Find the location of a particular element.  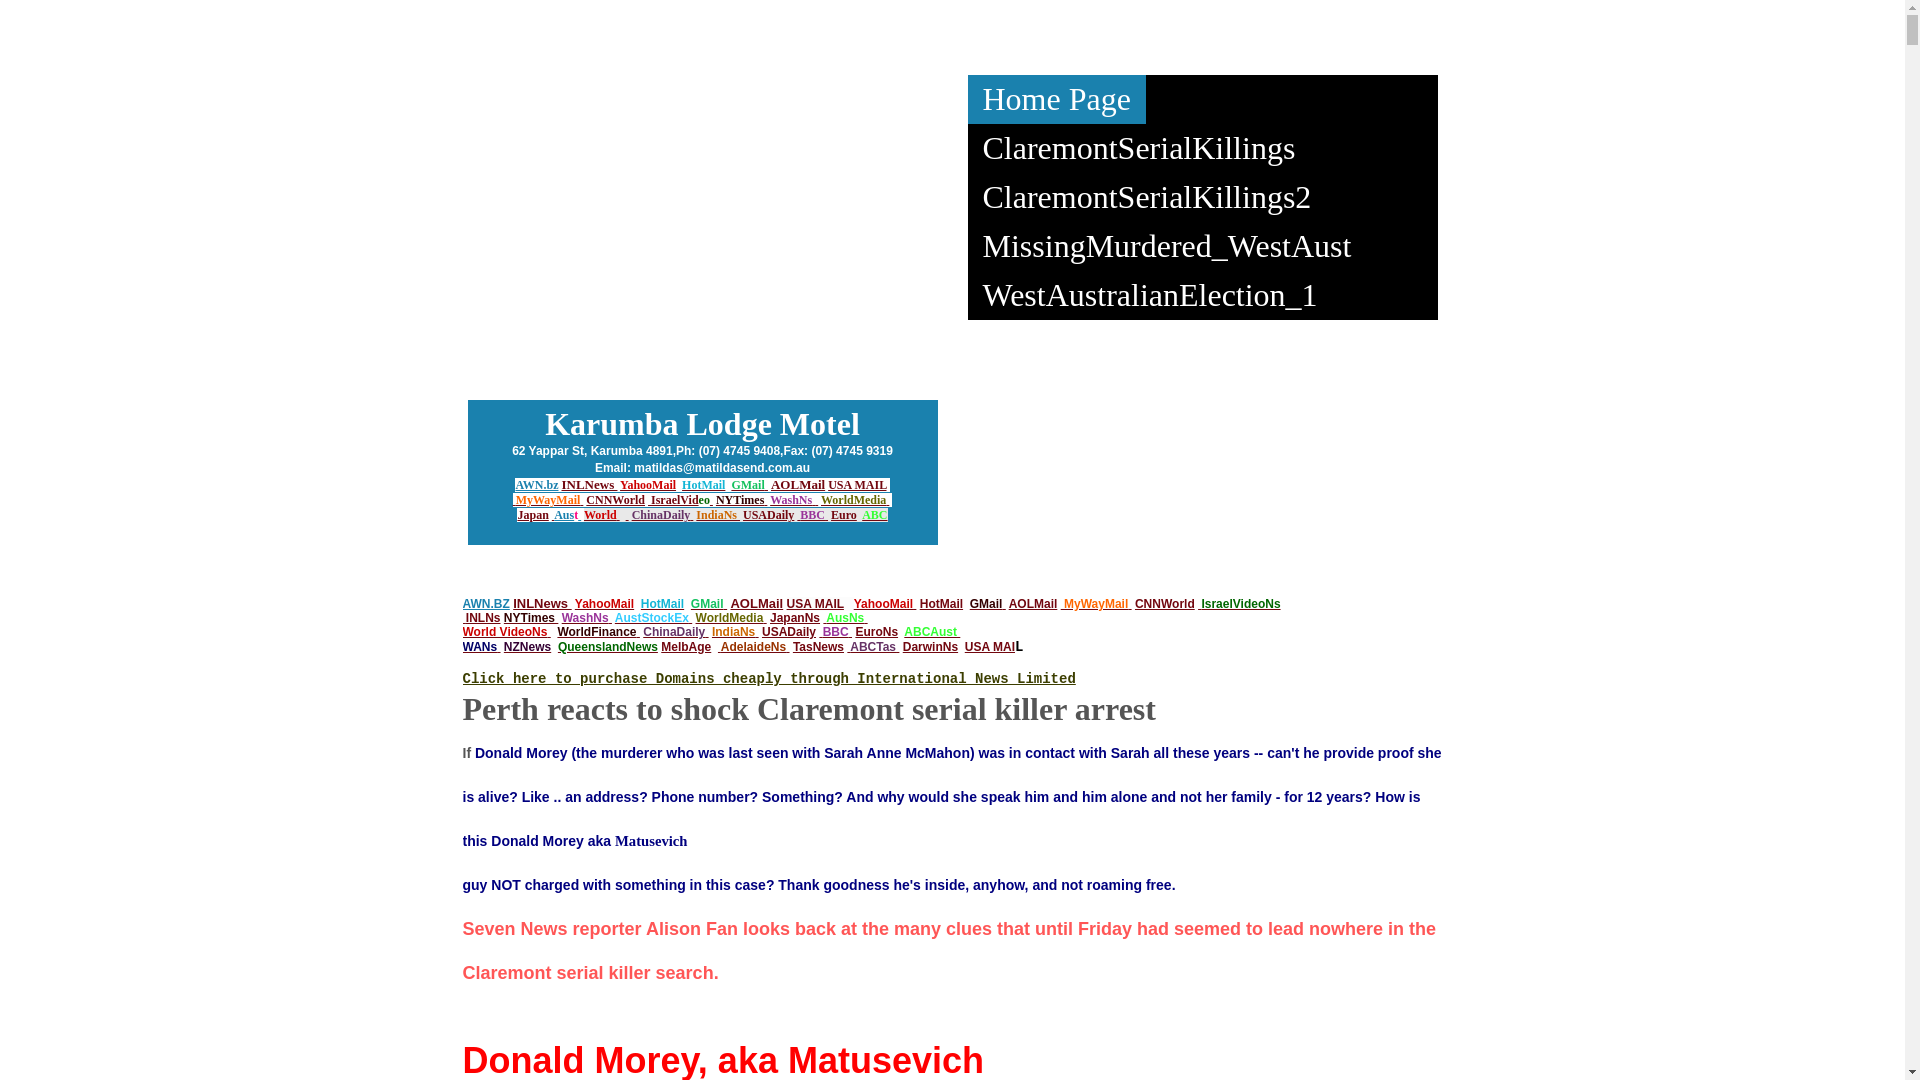

  is located at coordinates (888, 500).